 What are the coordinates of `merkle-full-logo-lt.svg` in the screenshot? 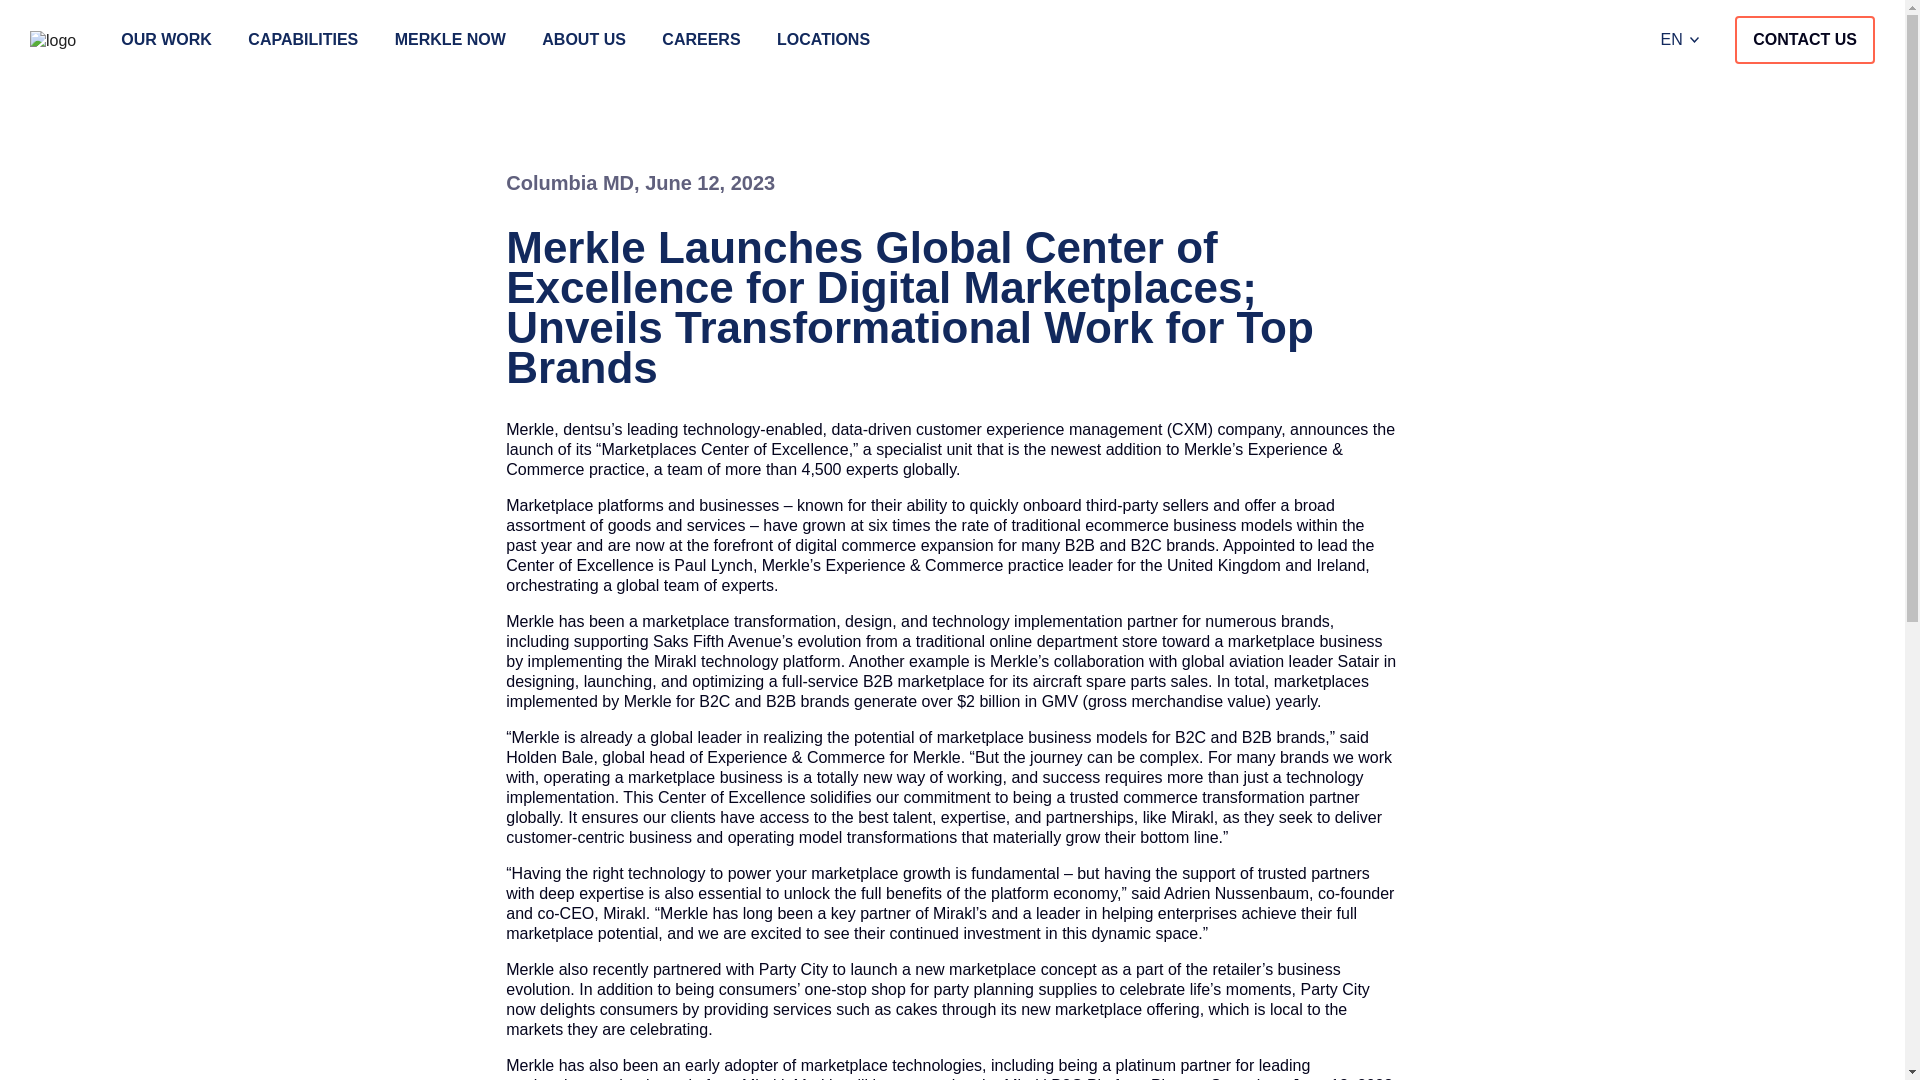 It's located at (53, 40).